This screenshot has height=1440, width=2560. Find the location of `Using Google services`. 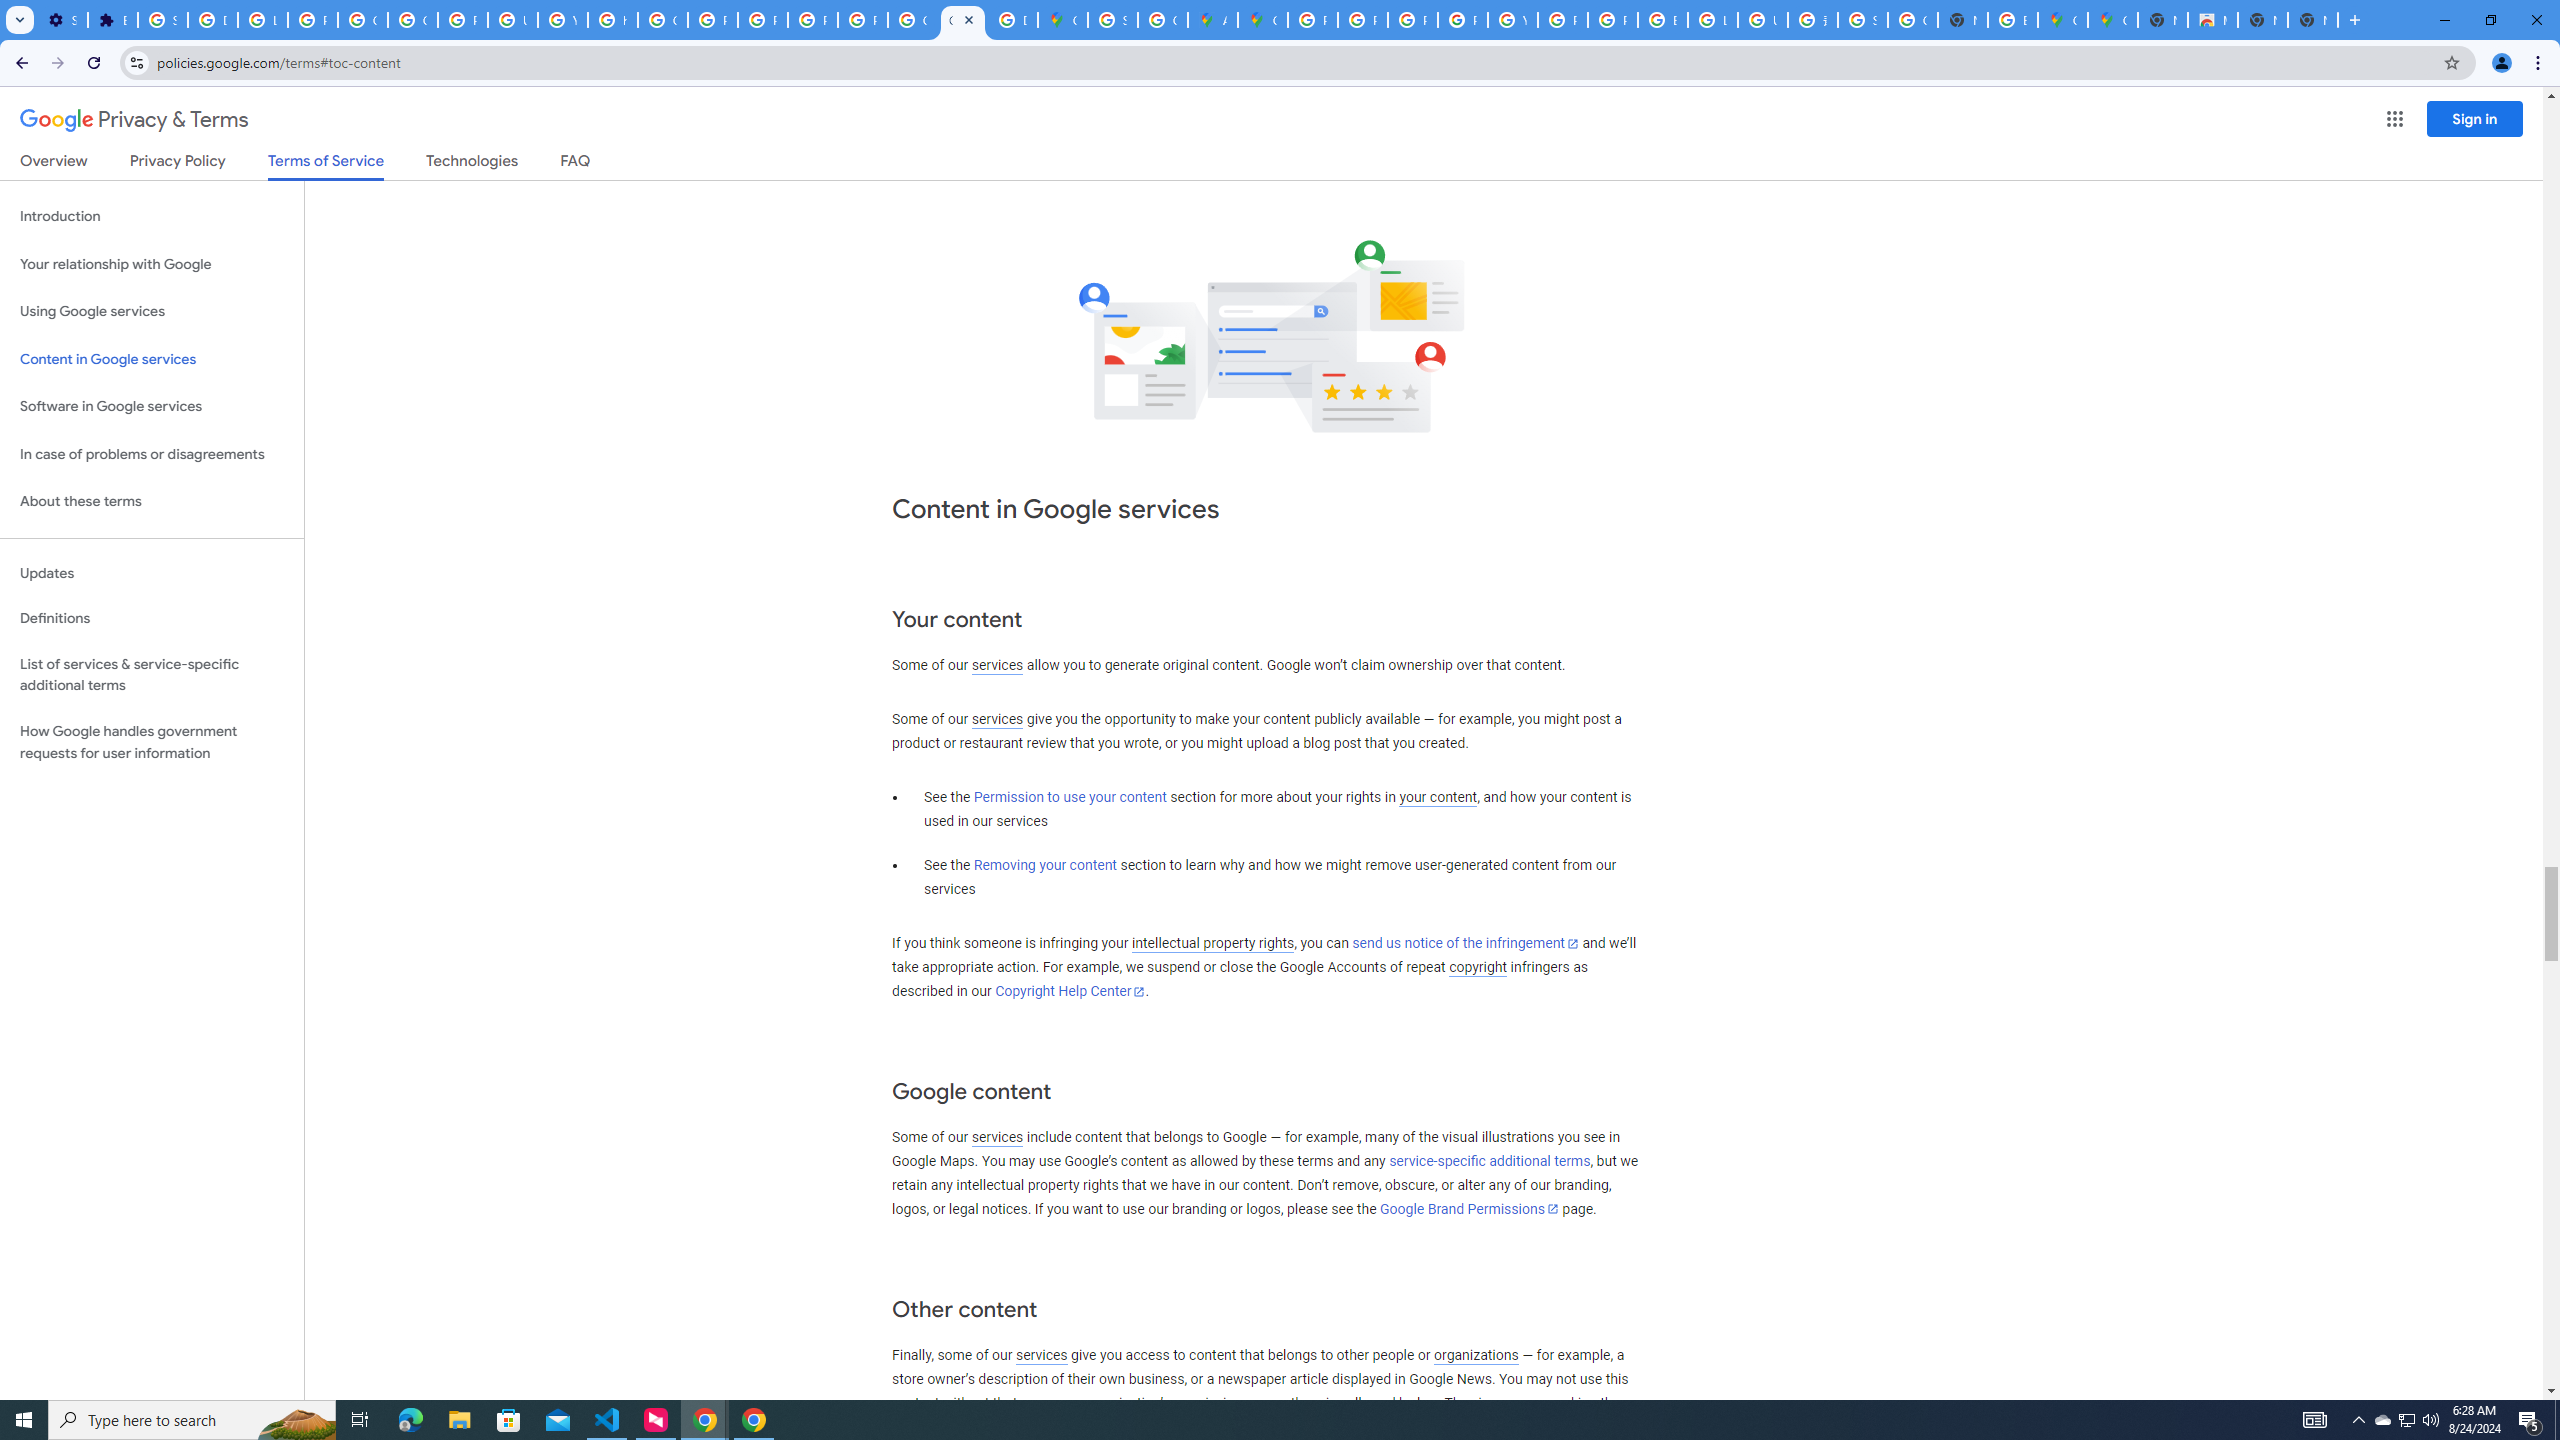

Using Google services is located at coordinates (152, 312).